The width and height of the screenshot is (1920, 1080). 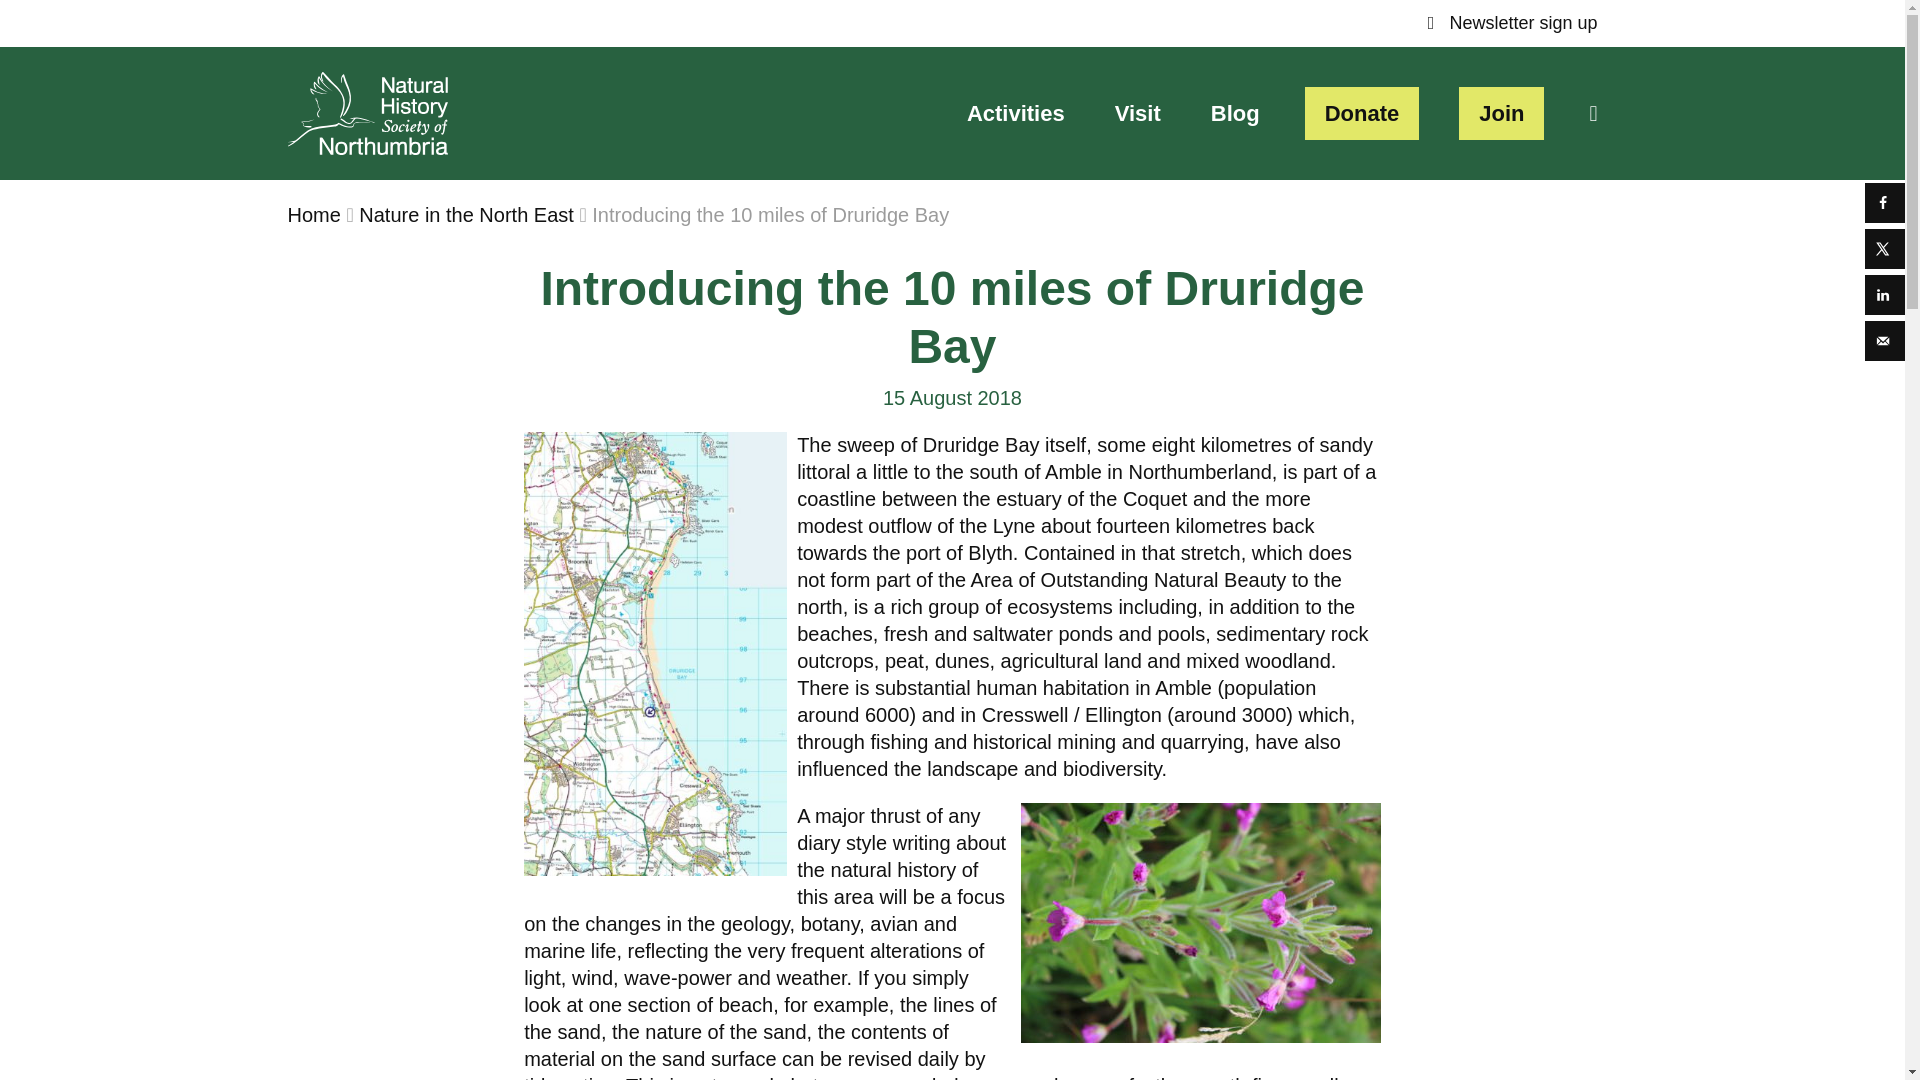 What do you see at coordinates (1512, 24) in the screenshot?
I see ` Newsletter sign up` at bounding box center [1512, 24].